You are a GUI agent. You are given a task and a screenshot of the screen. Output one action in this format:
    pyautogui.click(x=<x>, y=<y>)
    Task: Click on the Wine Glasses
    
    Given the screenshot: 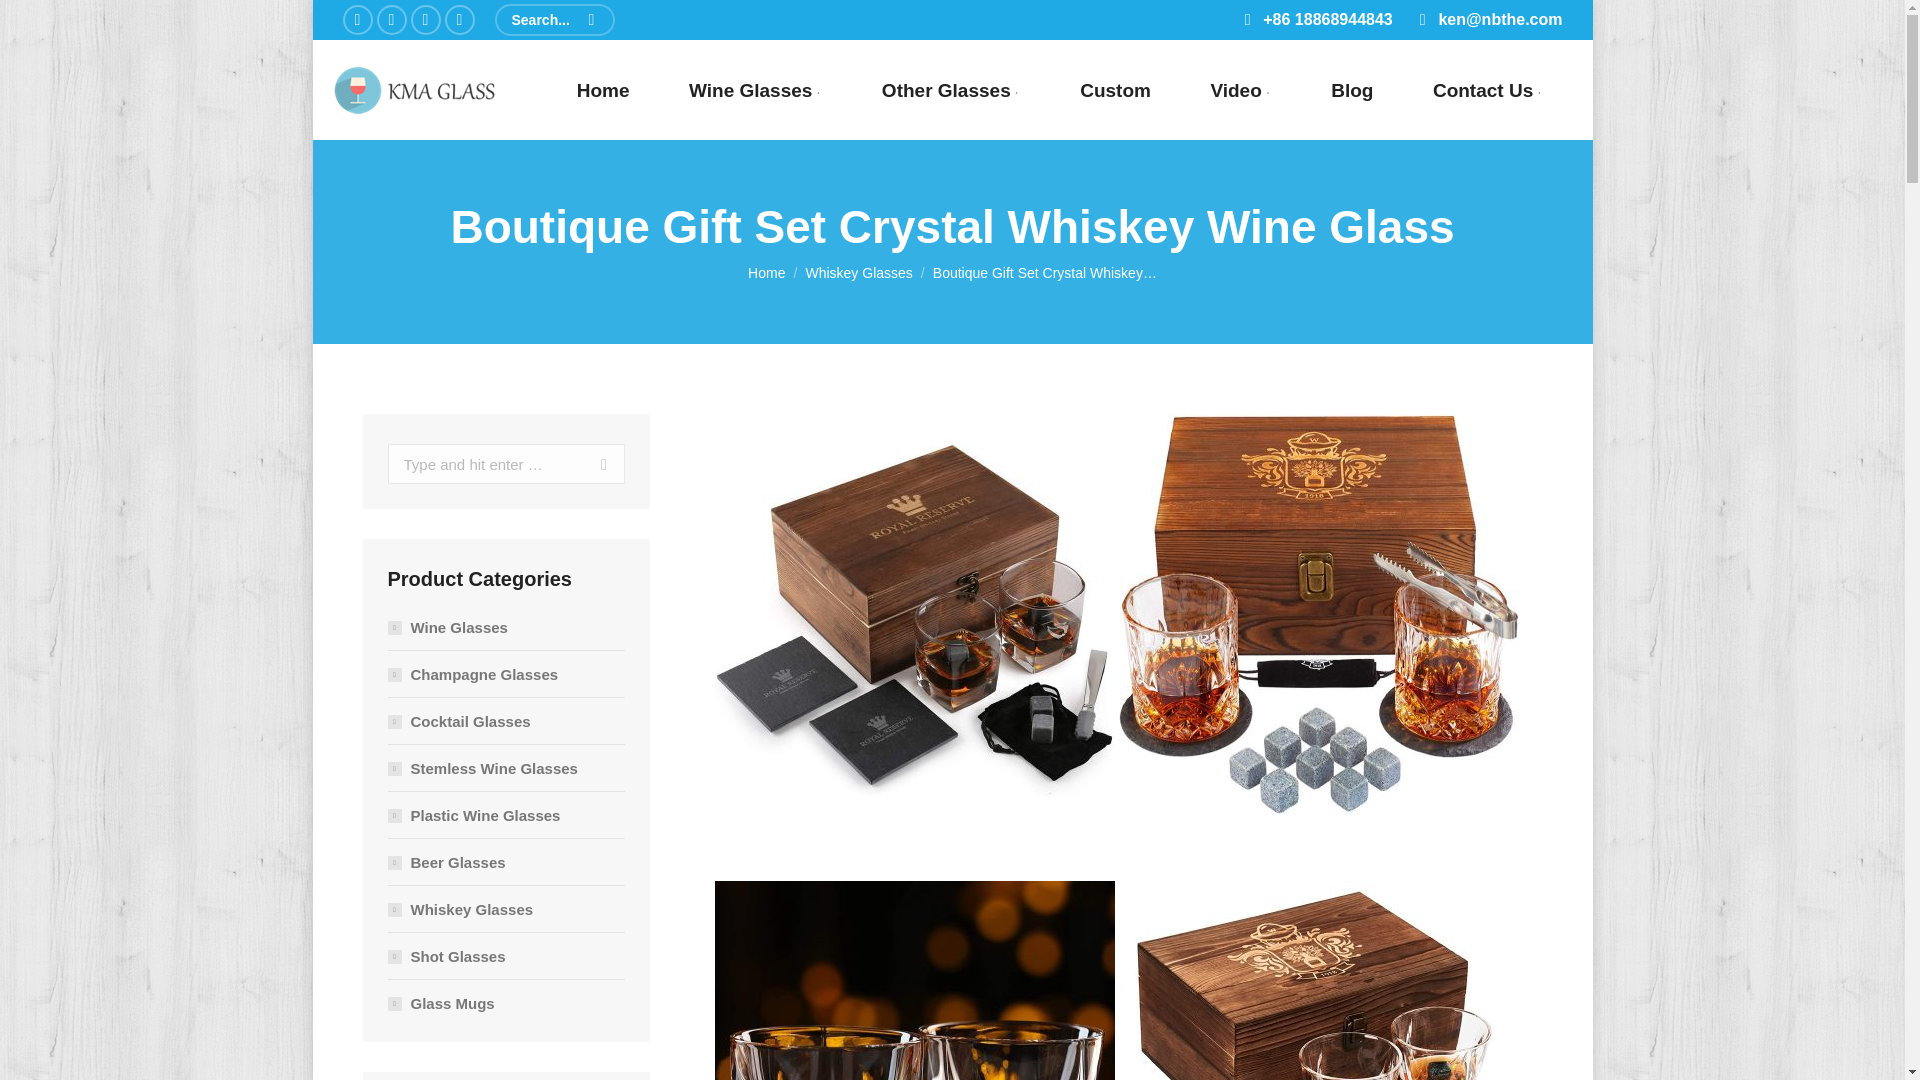 What is the action you would take?
    pyautogui.click(x=756, y=90)
    